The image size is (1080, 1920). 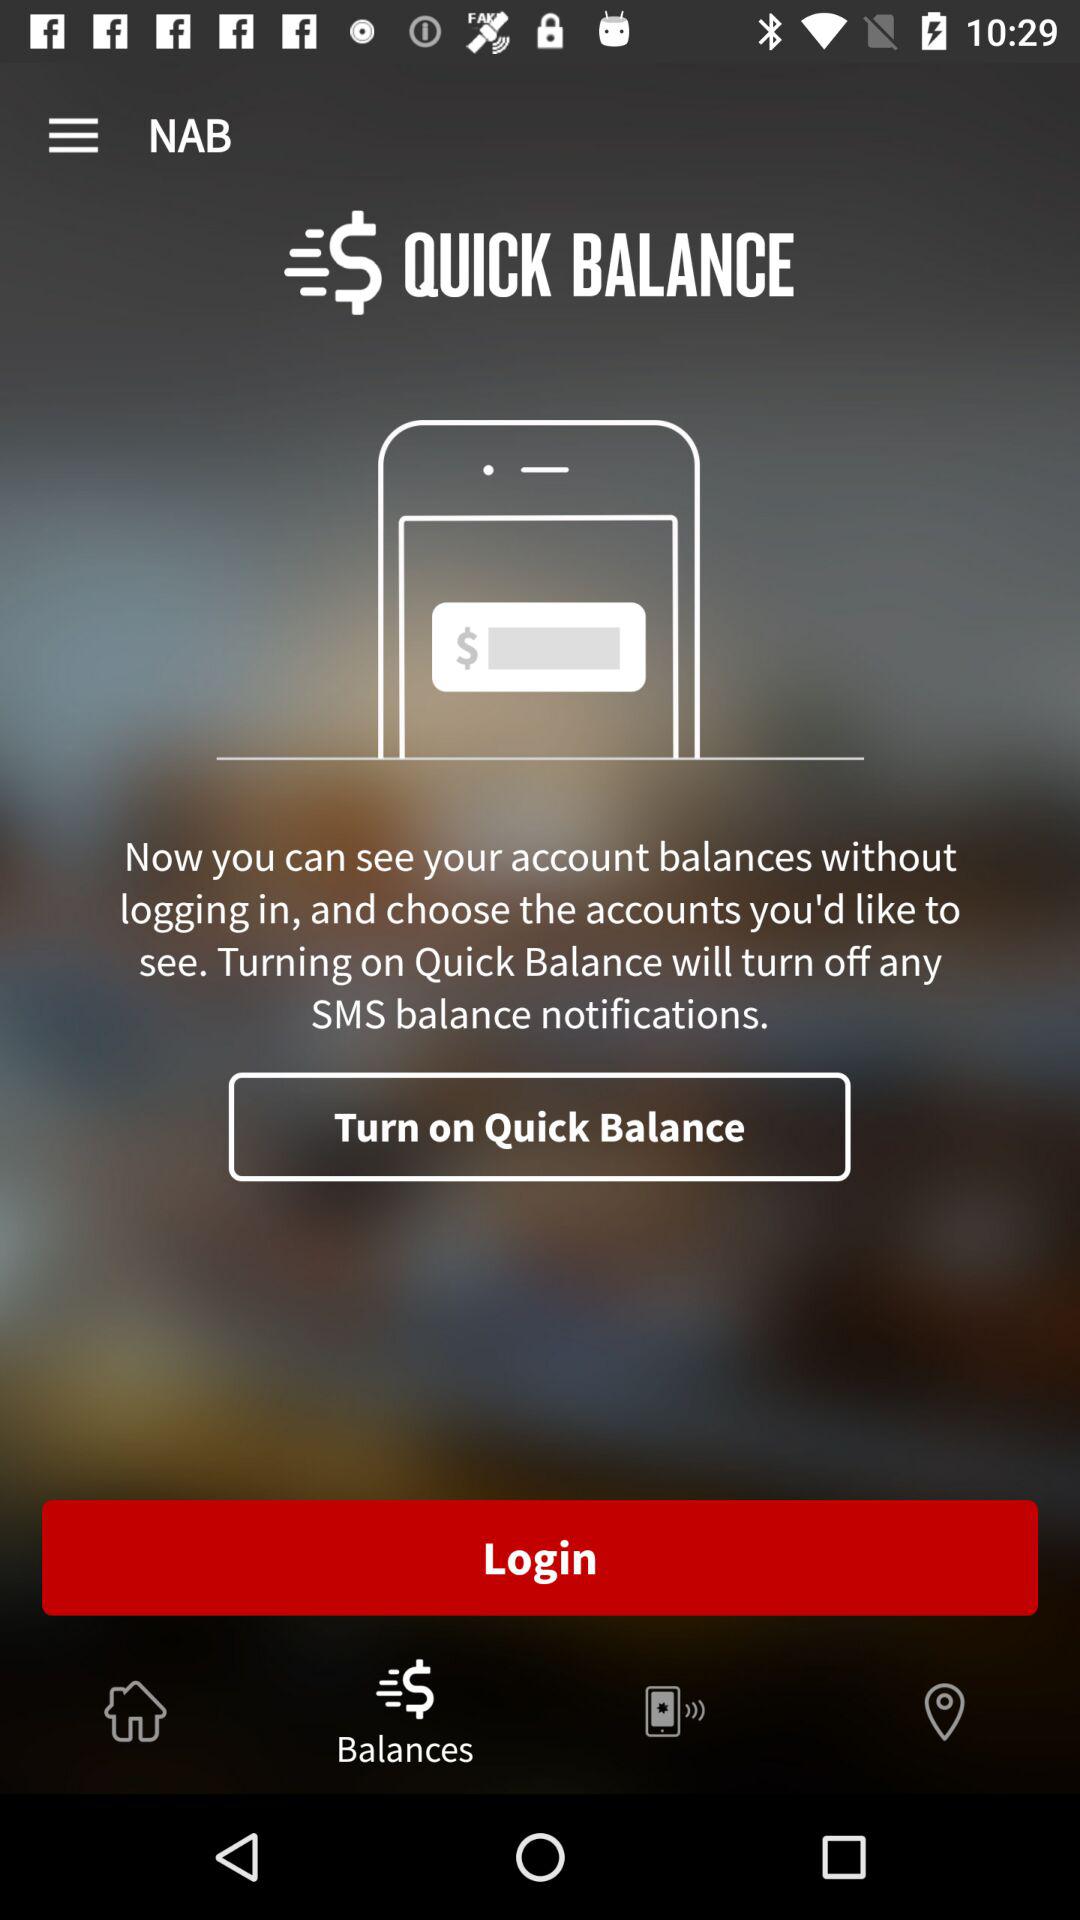 What do you see at coordinates (73, 136) in the screenshot?
I see `click app to the left of nab` at bounding box center [73, 136].